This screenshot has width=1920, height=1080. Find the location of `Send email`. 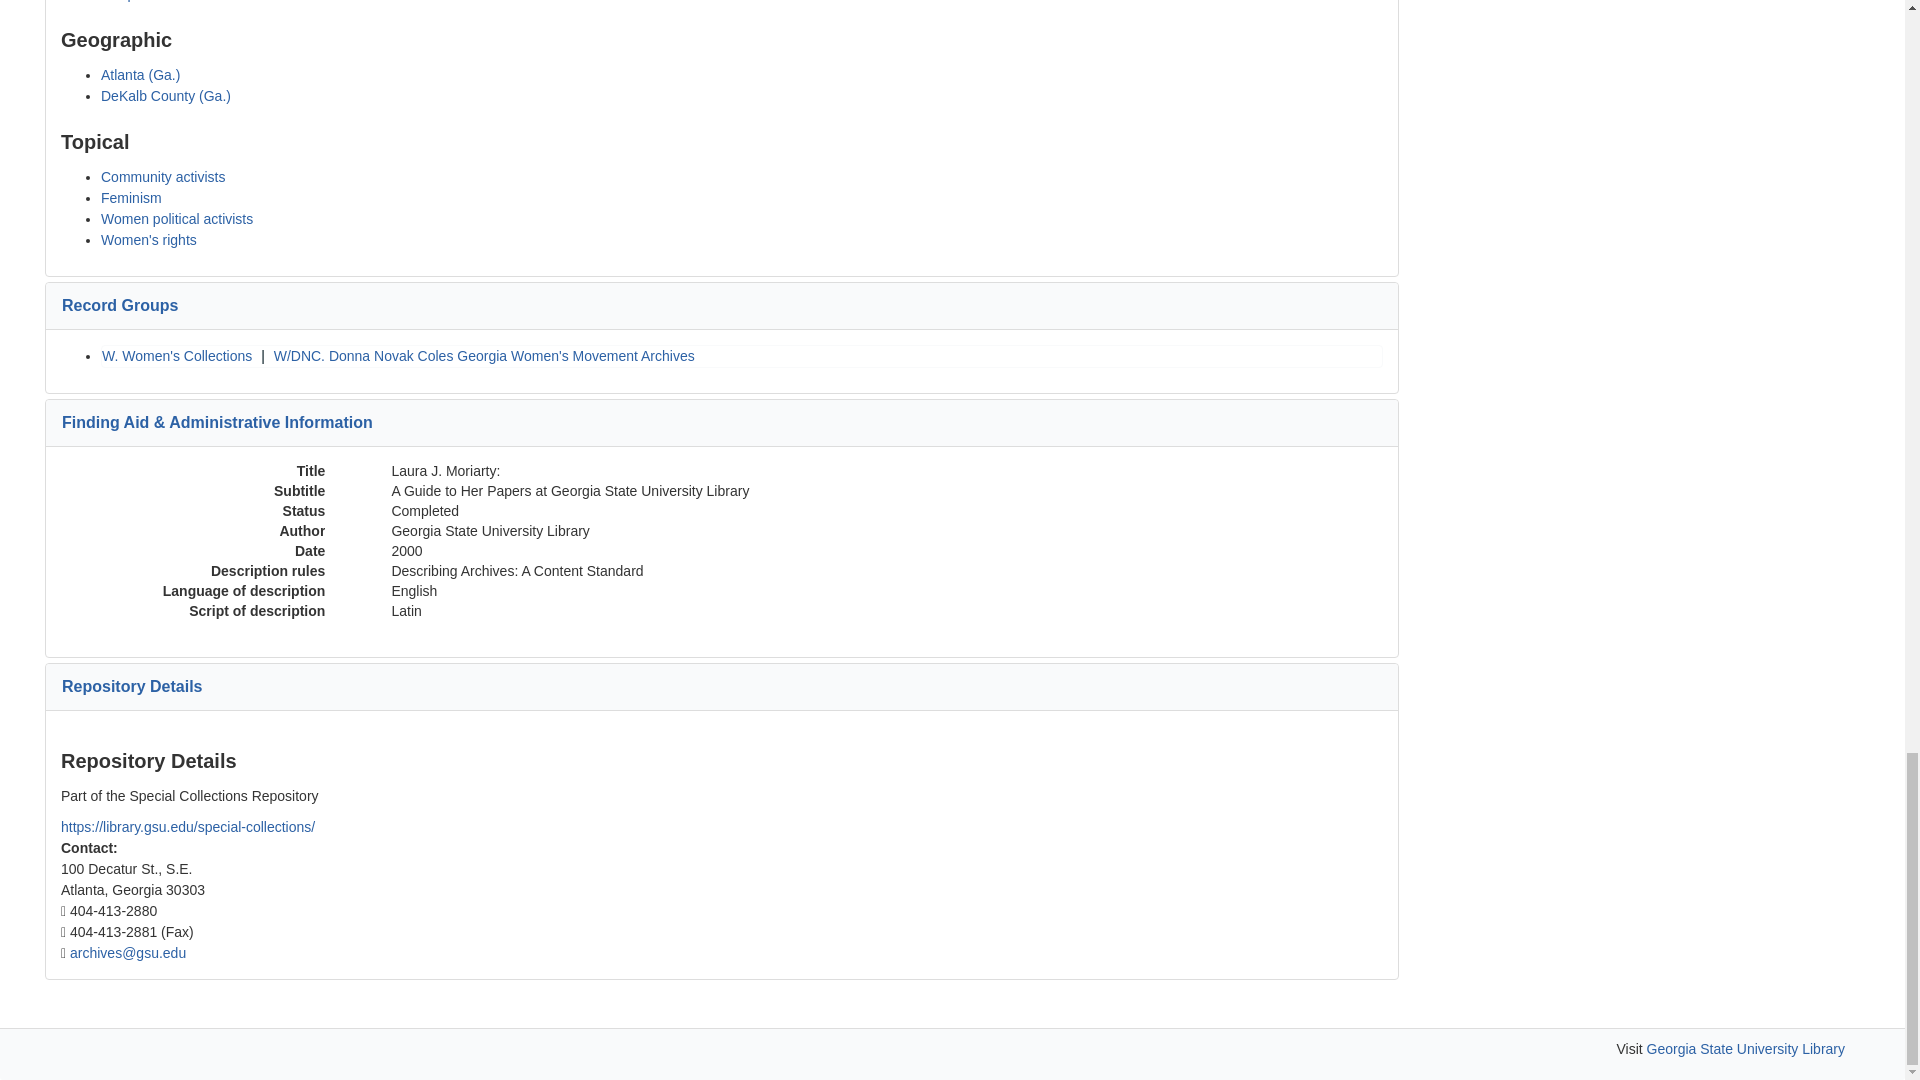

Send email is located at coordinates (128, 953).